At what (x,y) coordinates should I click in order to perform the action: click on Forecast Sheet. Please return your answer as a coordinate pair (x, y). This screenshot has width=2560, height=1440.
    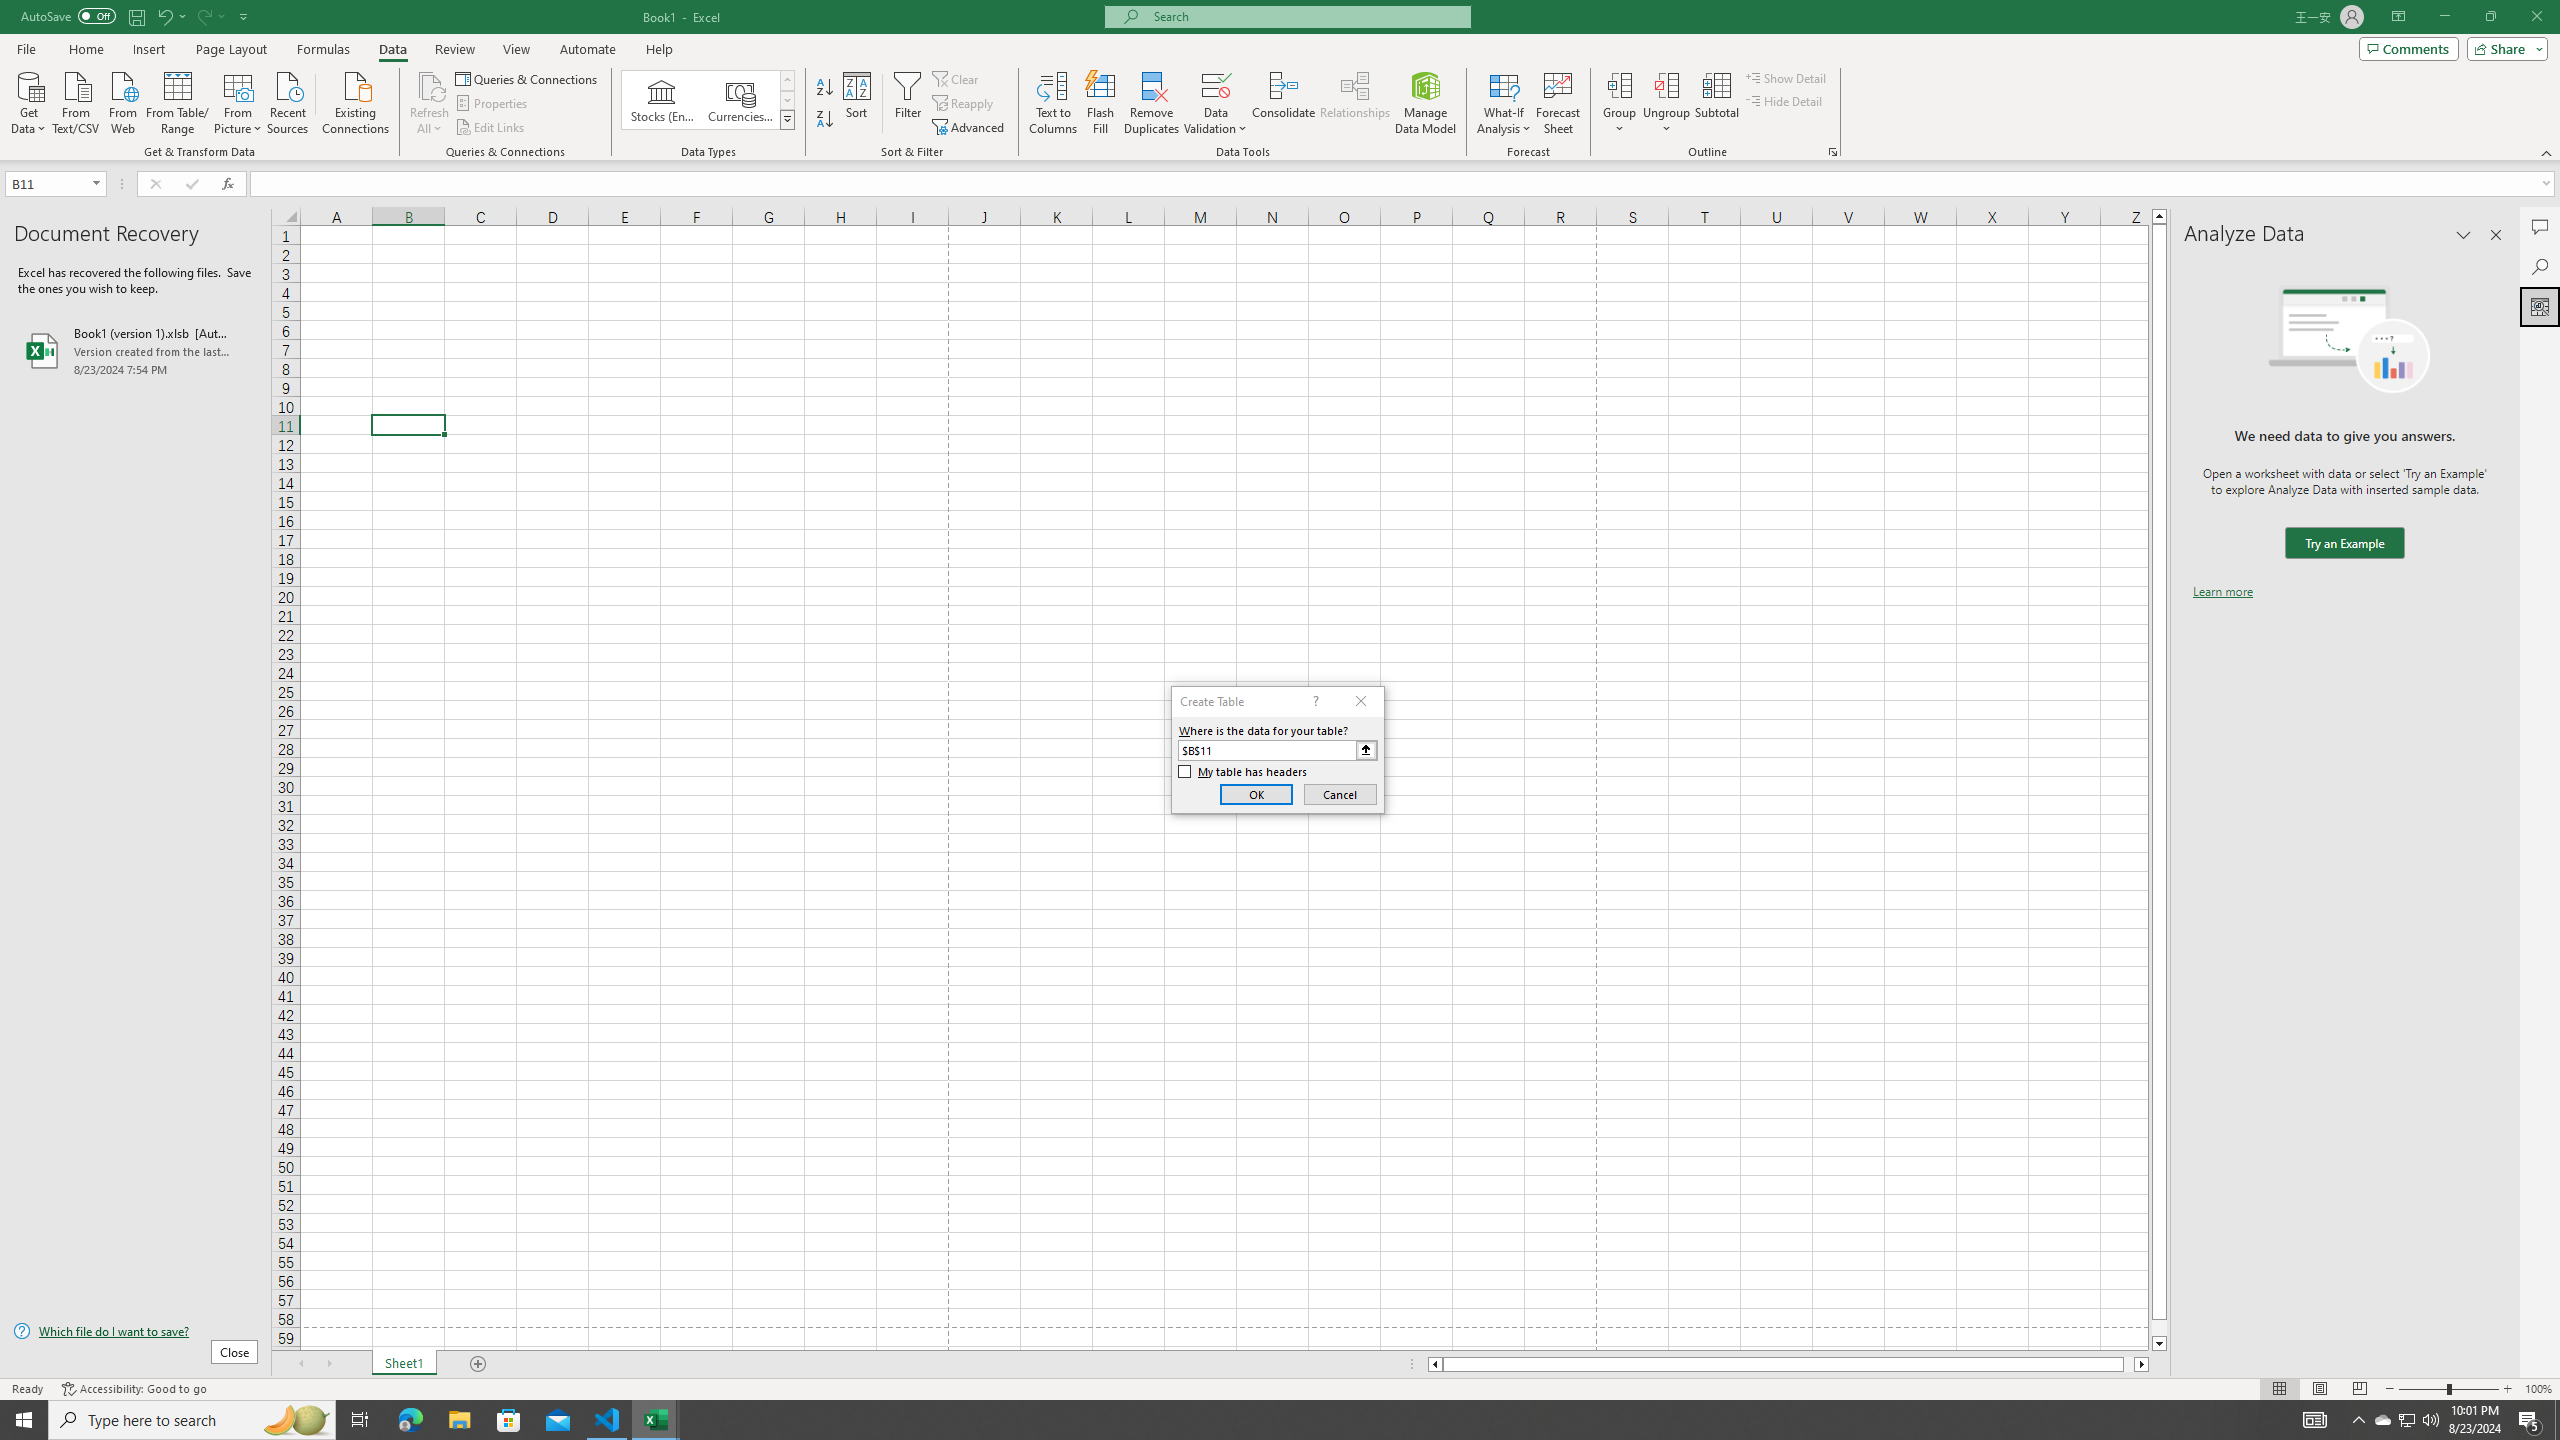
    Looking at the image, I should click on (1558, 103).